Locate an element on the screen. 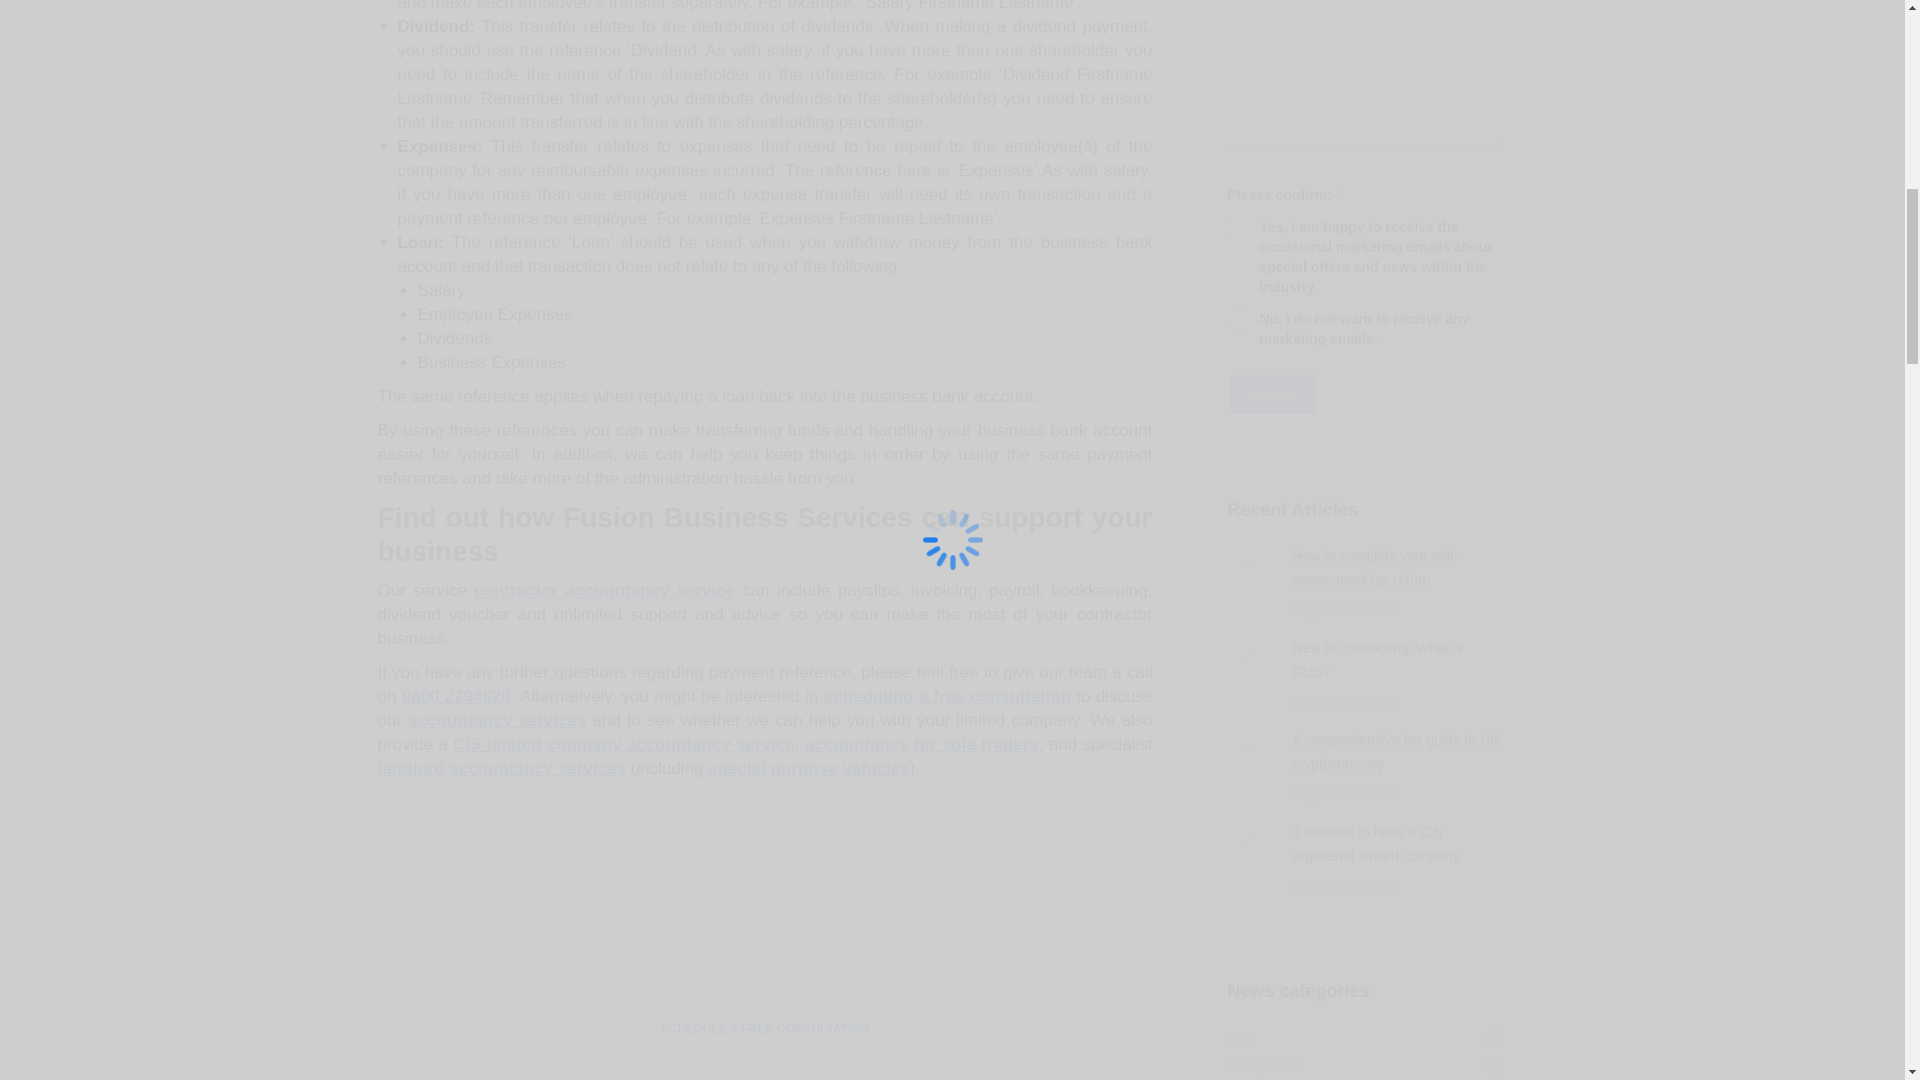 This screenshot has height=1080, width=1920. No, I do not want to receive any marketing emails. is located at coordinates (1238, 318).